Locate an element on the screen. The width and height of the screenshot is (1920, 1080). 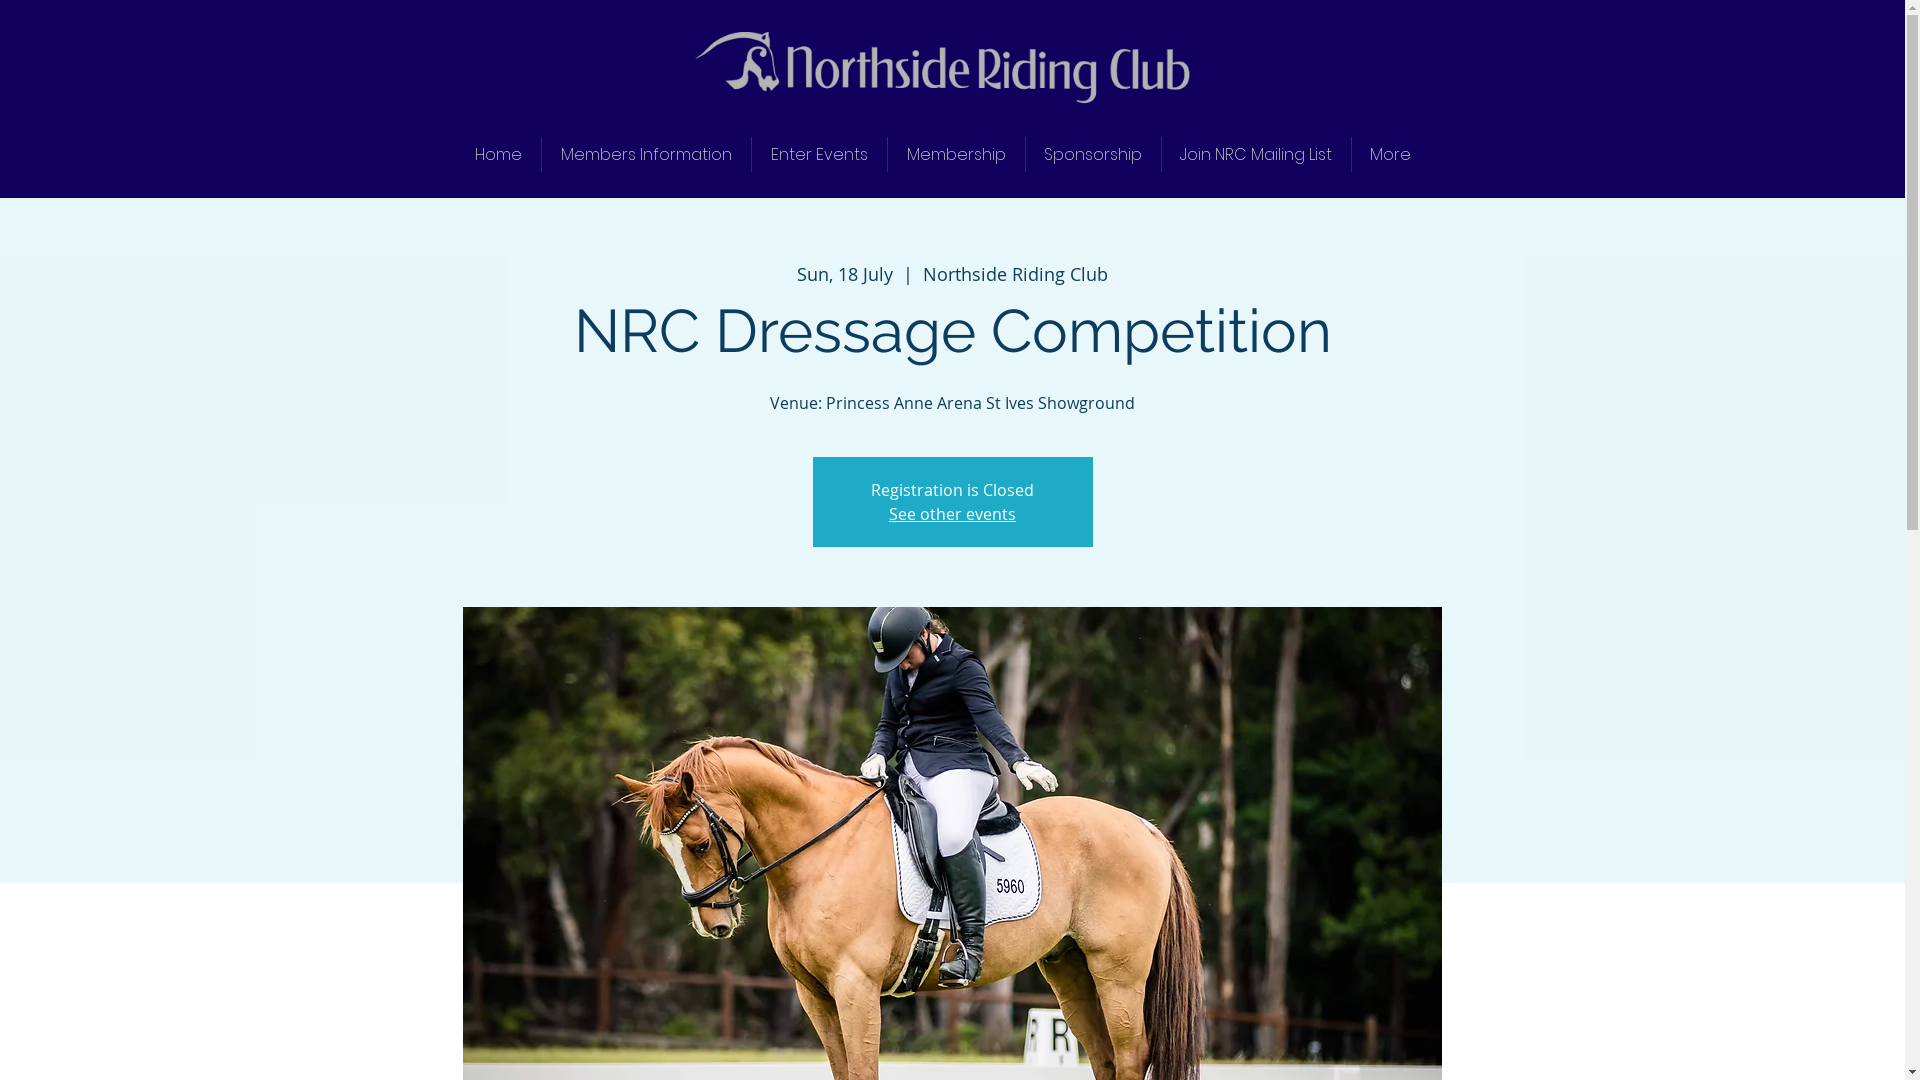
Enter Events is located at coordinates (820, 154).